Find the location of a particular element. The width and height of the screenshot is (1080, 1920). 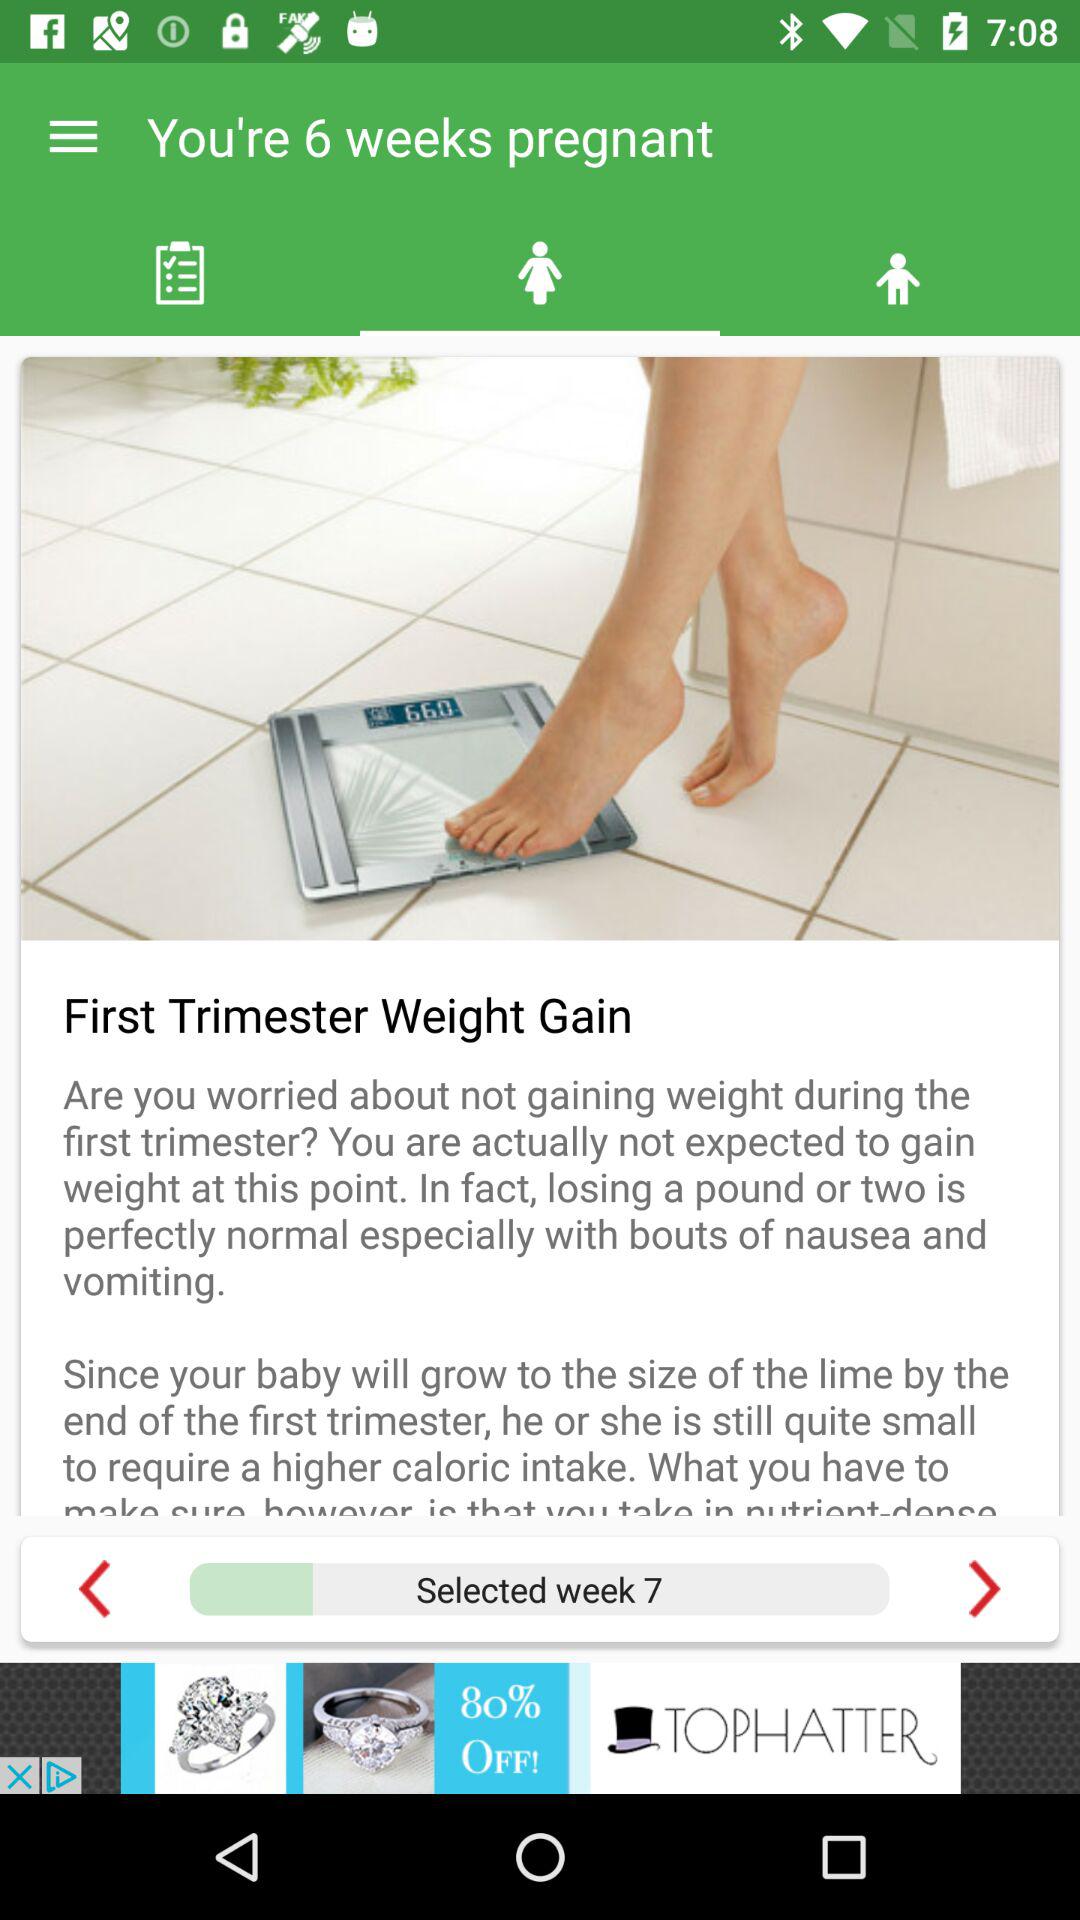

go back is located at coordinates (94, 1588).